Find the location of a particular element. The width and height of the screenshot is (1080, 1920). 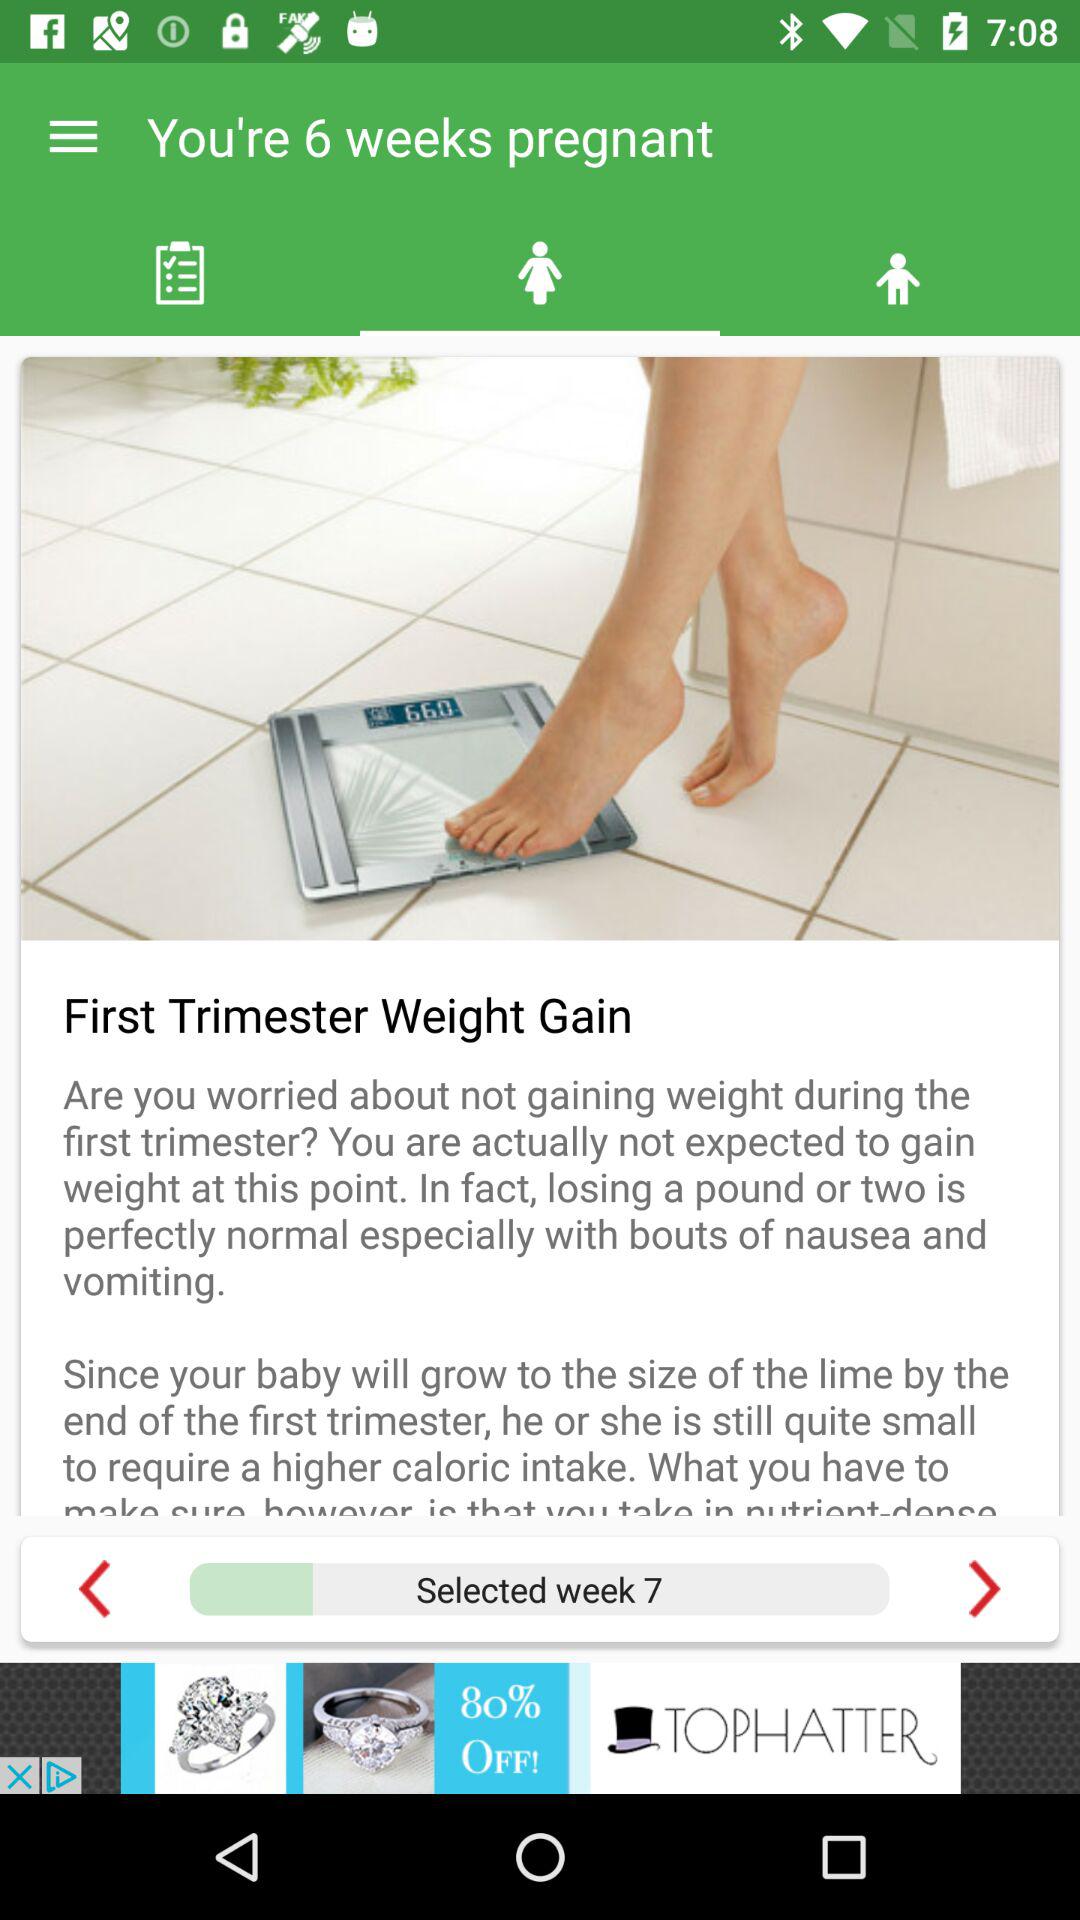

go back is located at coordinates (94, 1588).